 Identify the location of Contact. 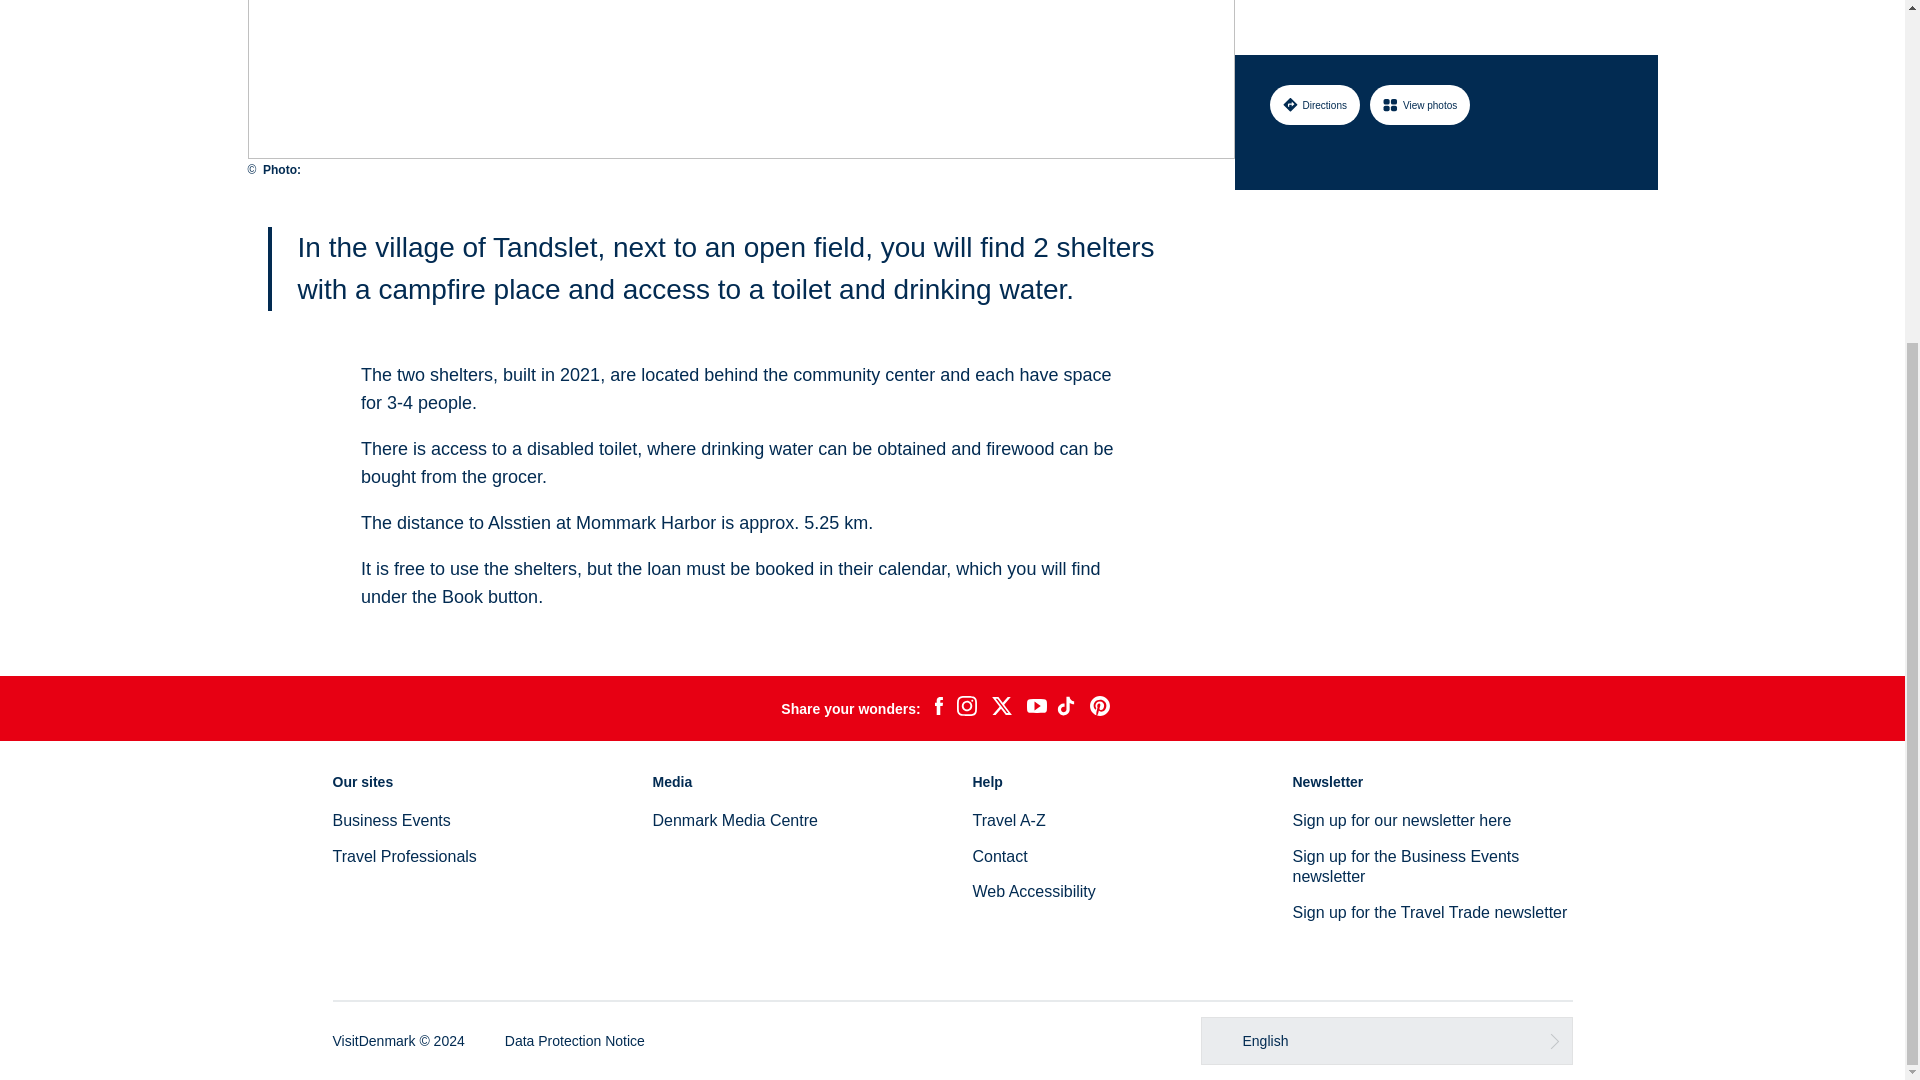
(999, 856).